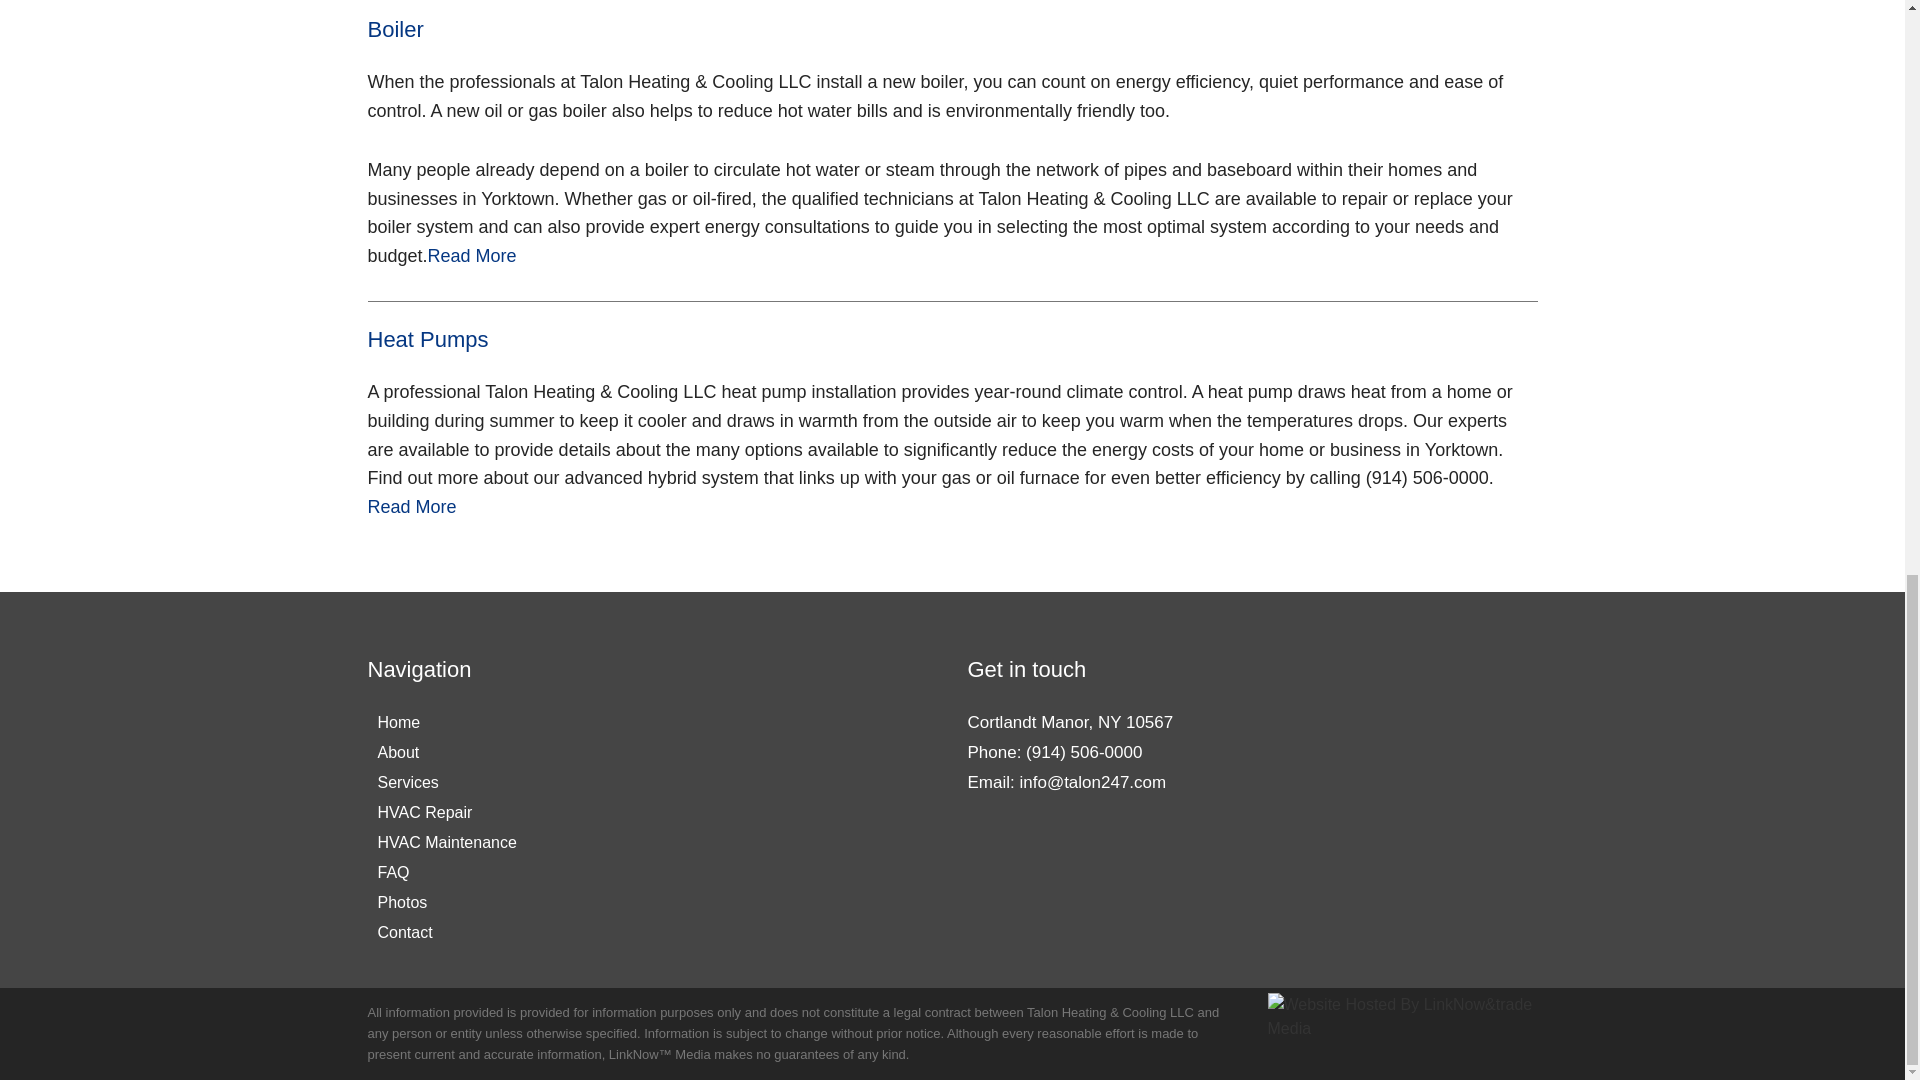  Describe the element at coordinates (447, 933) in the screenshot. I see `Contact` at that location.